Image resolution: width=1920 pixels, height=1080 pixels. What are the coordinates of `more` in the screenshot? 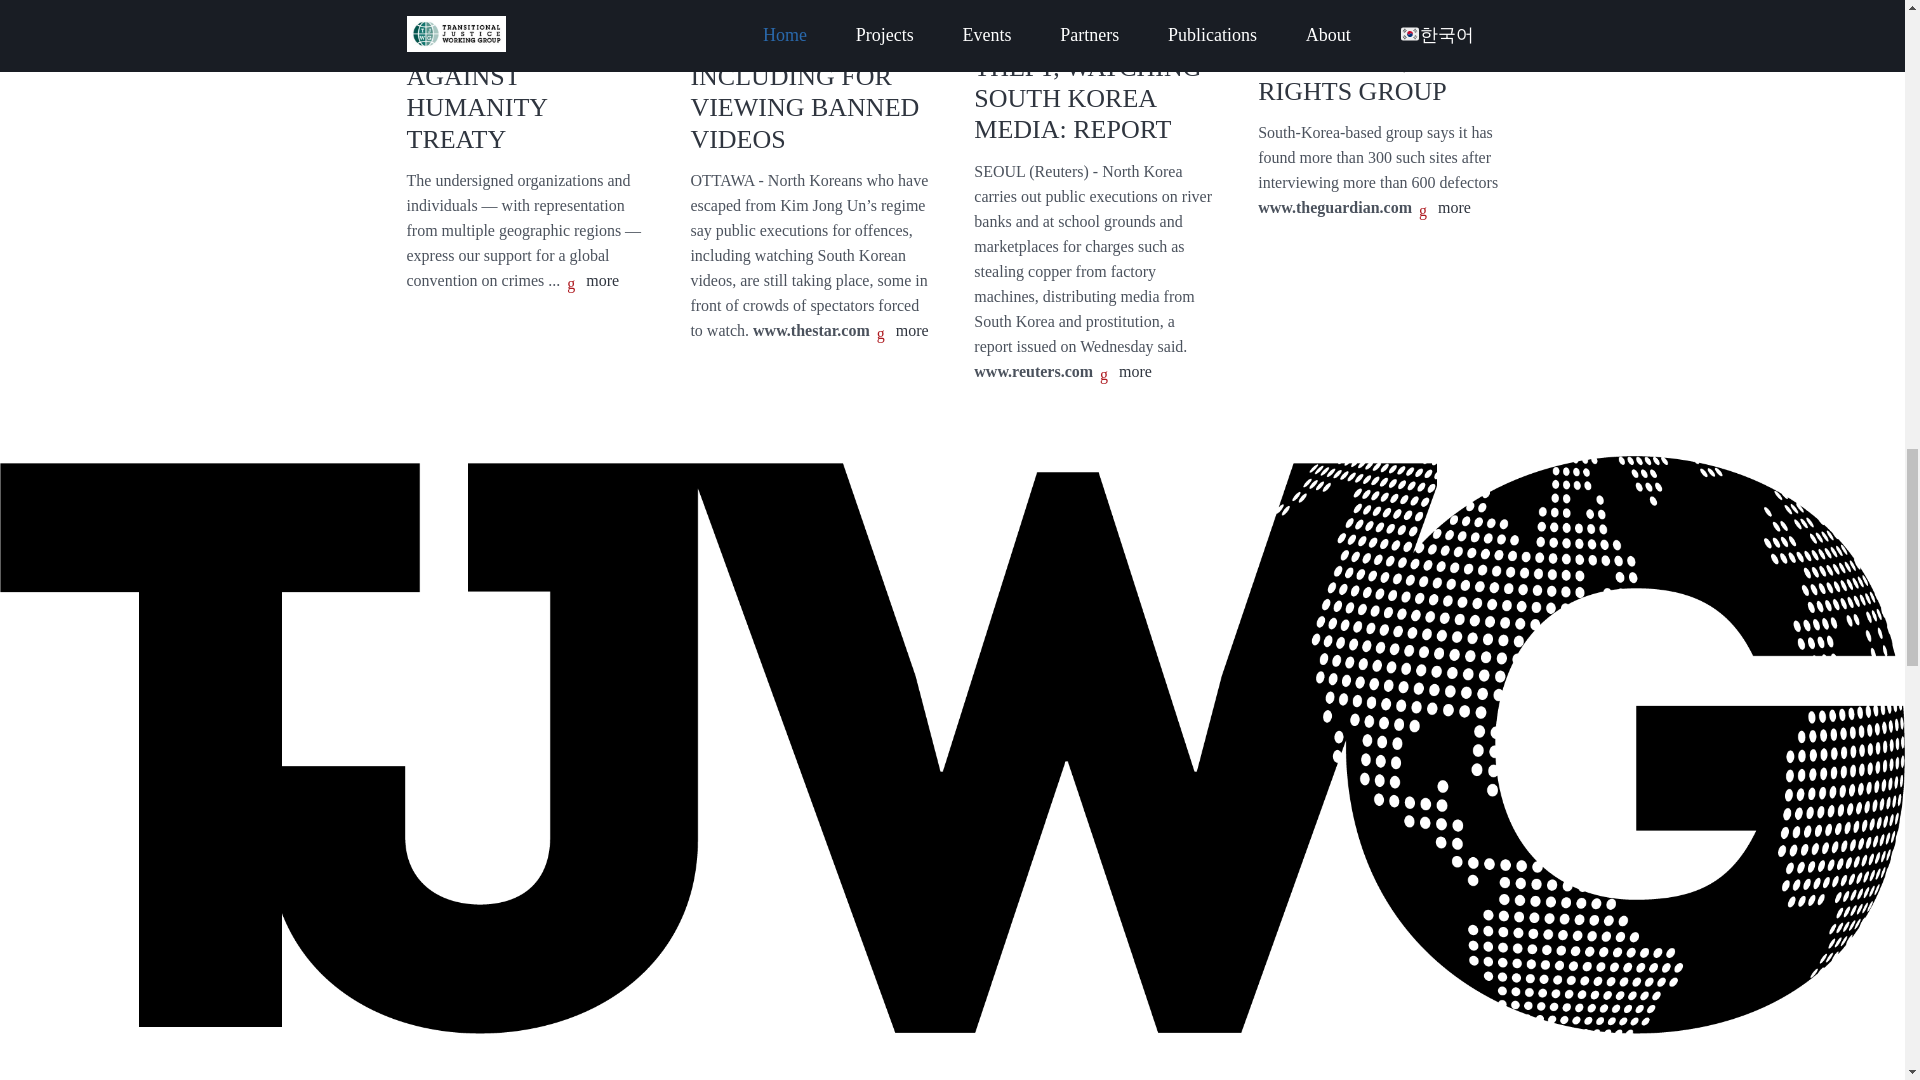 It's located at (1443, 208).